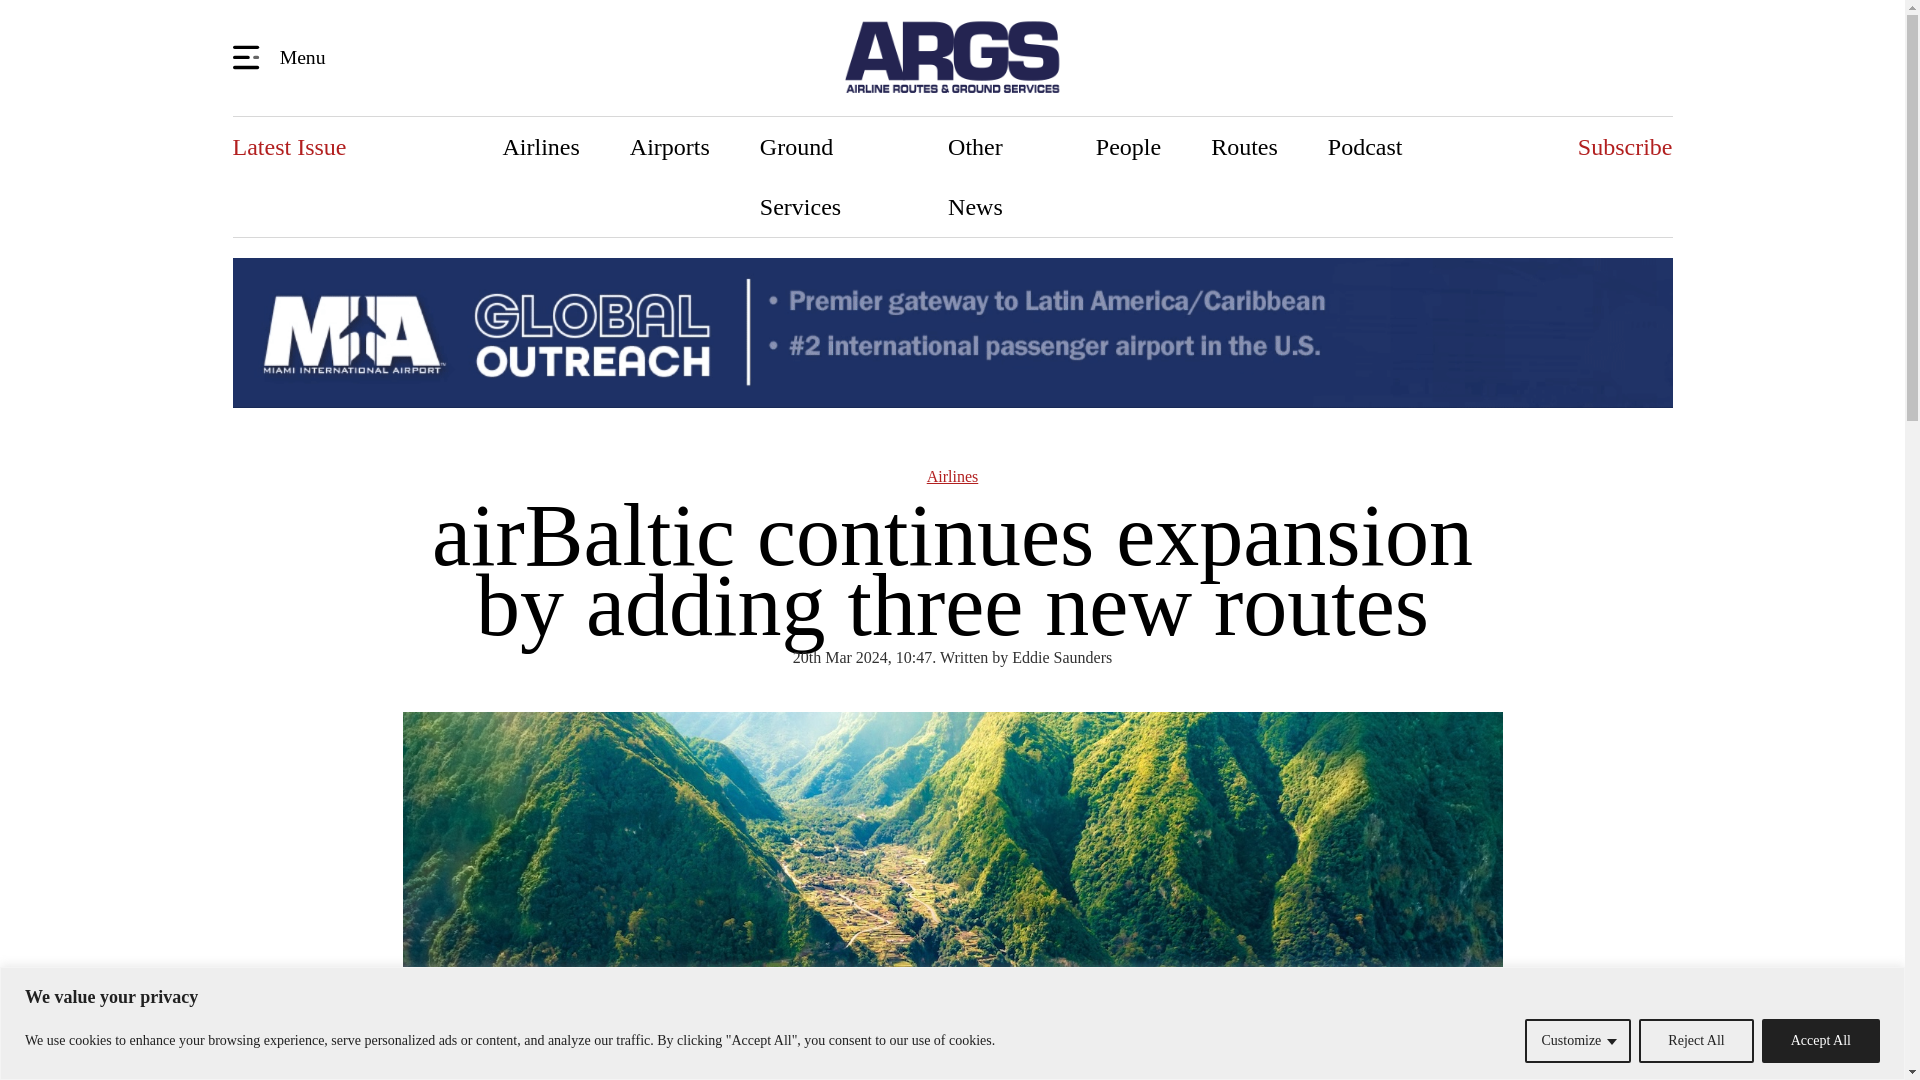 The height and width of the screenshot is (1080, 1920). Describe the element at coordinates (1820, 1040) in the screenshot. I see `Accept All` at that location.